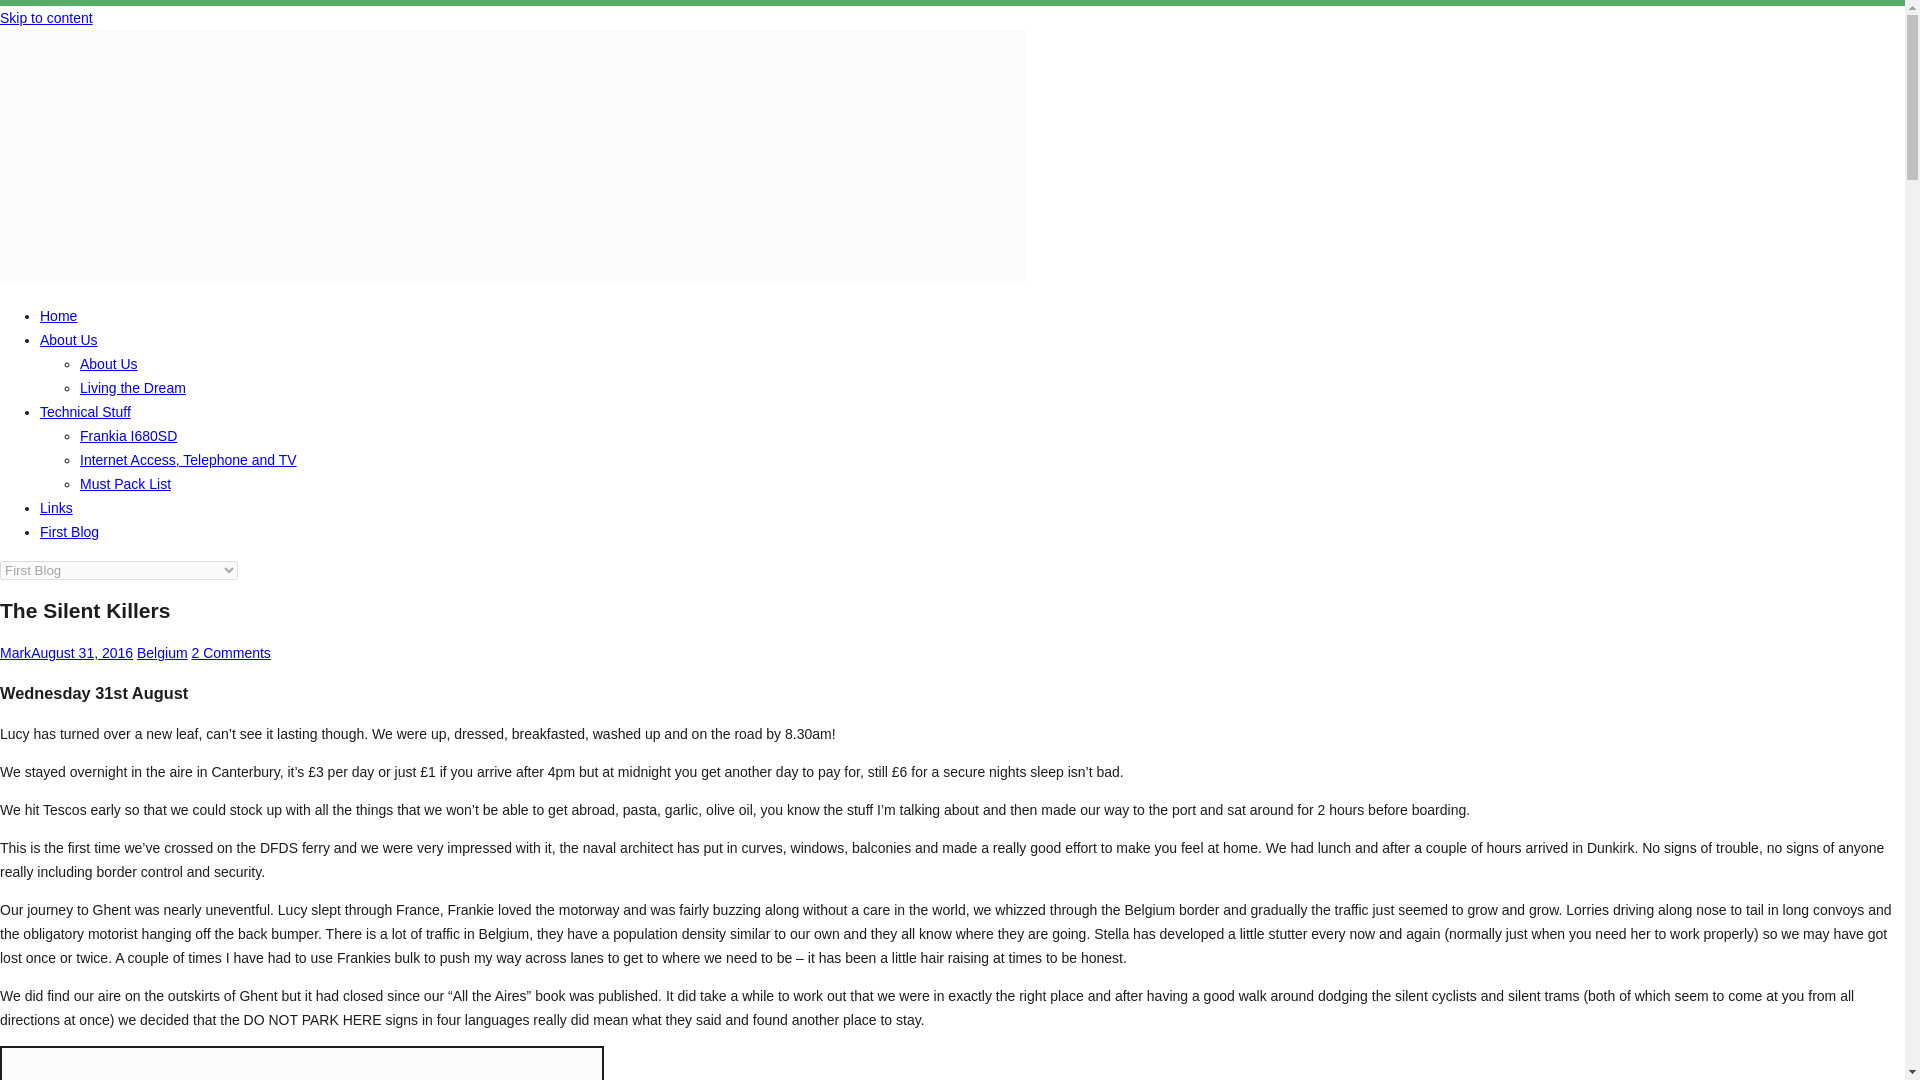 This screenshot has height=1080, width=1920. Describe the element at coordinates (85, 412) in the screenshot. I see `Technical Stuff` at that location.